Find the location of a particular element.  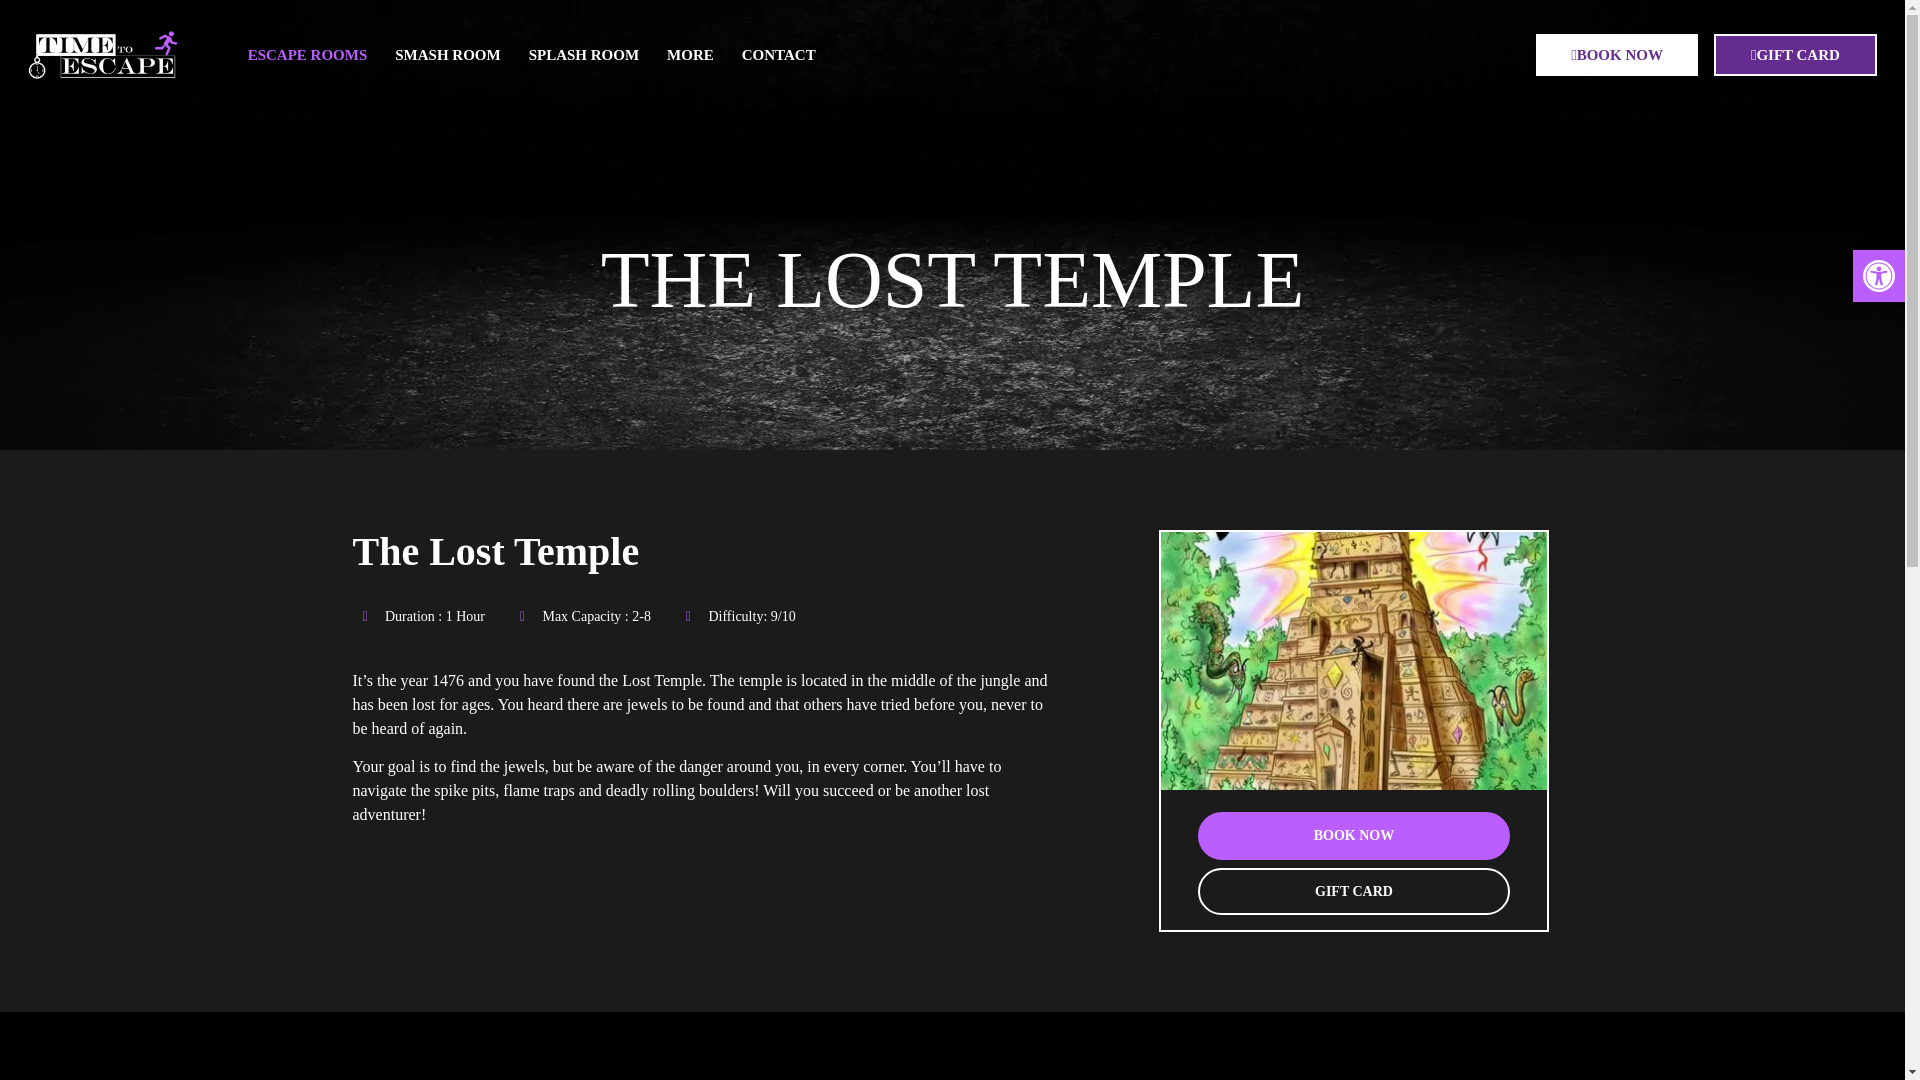

SPLASH ROOM is located at coordinates (583, 54).